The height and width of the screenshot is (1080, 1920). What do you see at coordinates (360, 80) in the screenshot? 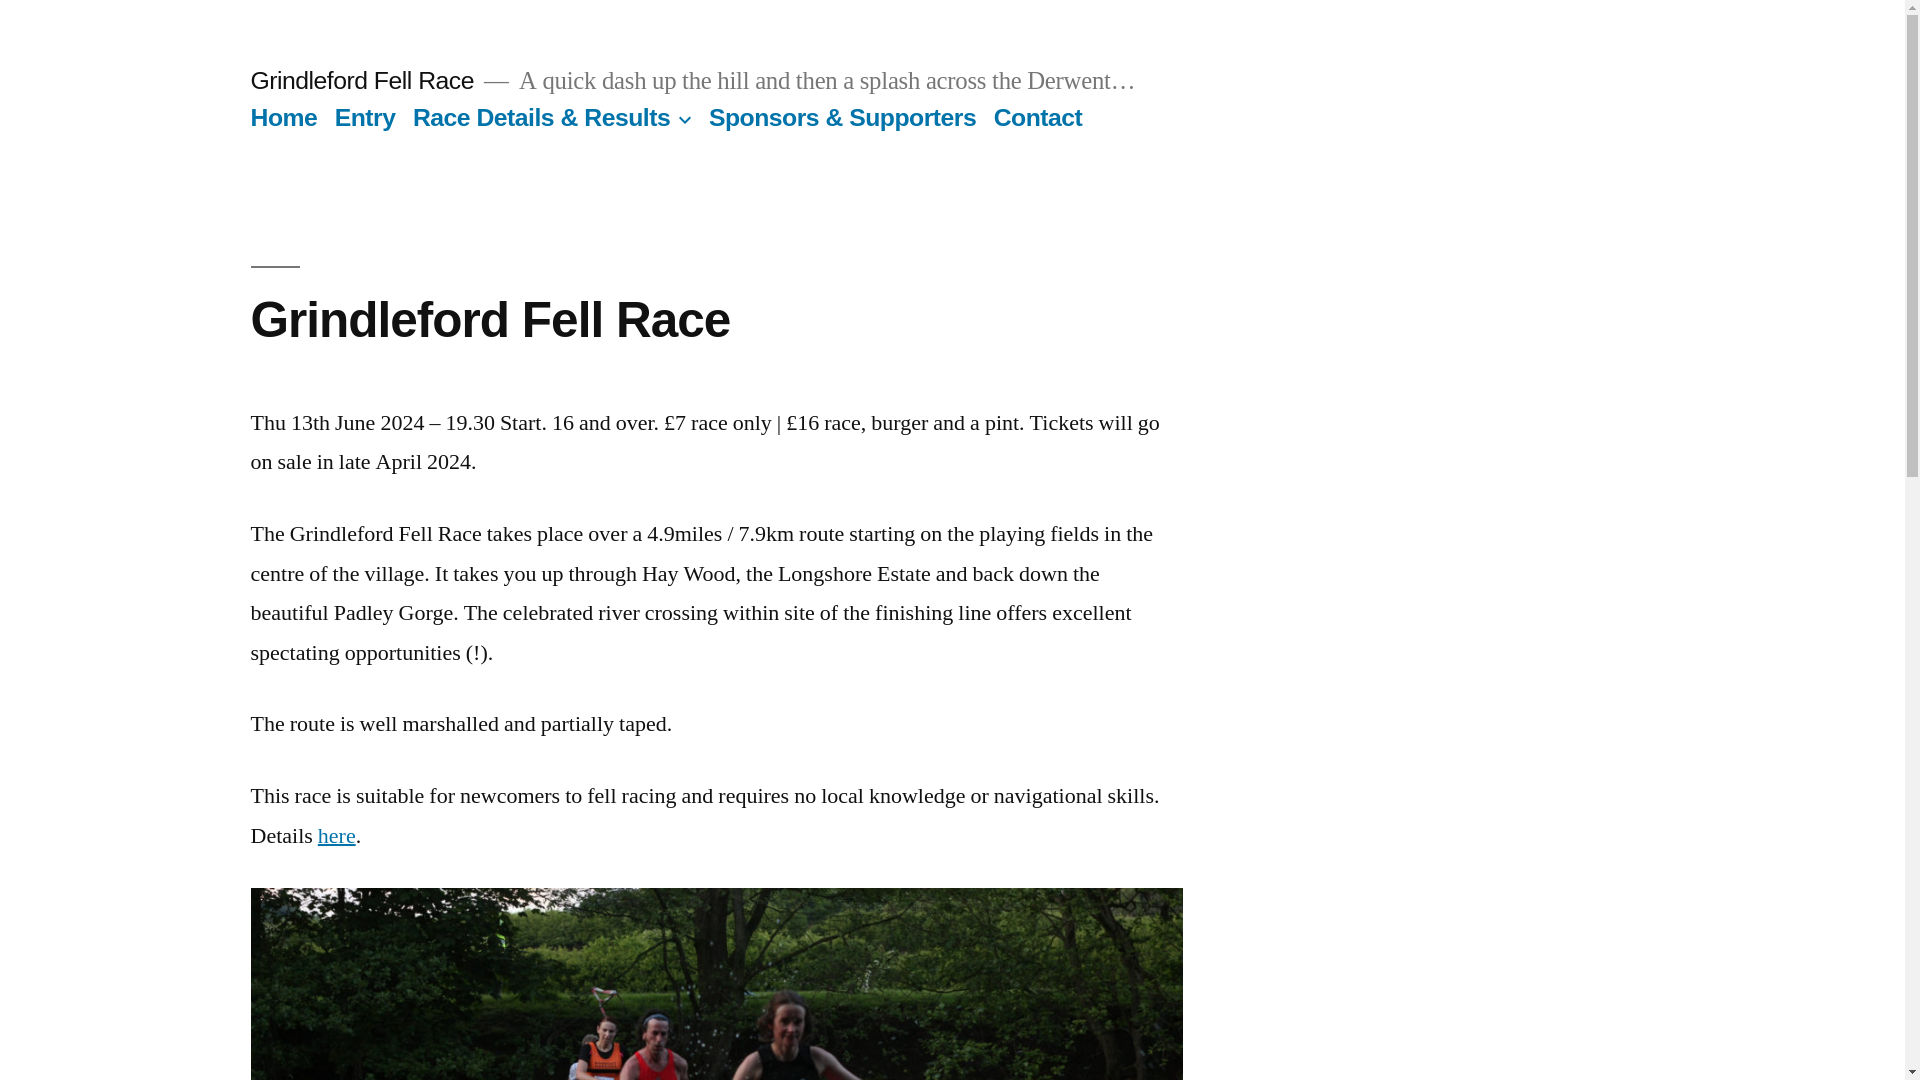
I see `Grindleford Fell Race` at bounding box center [360, 80].